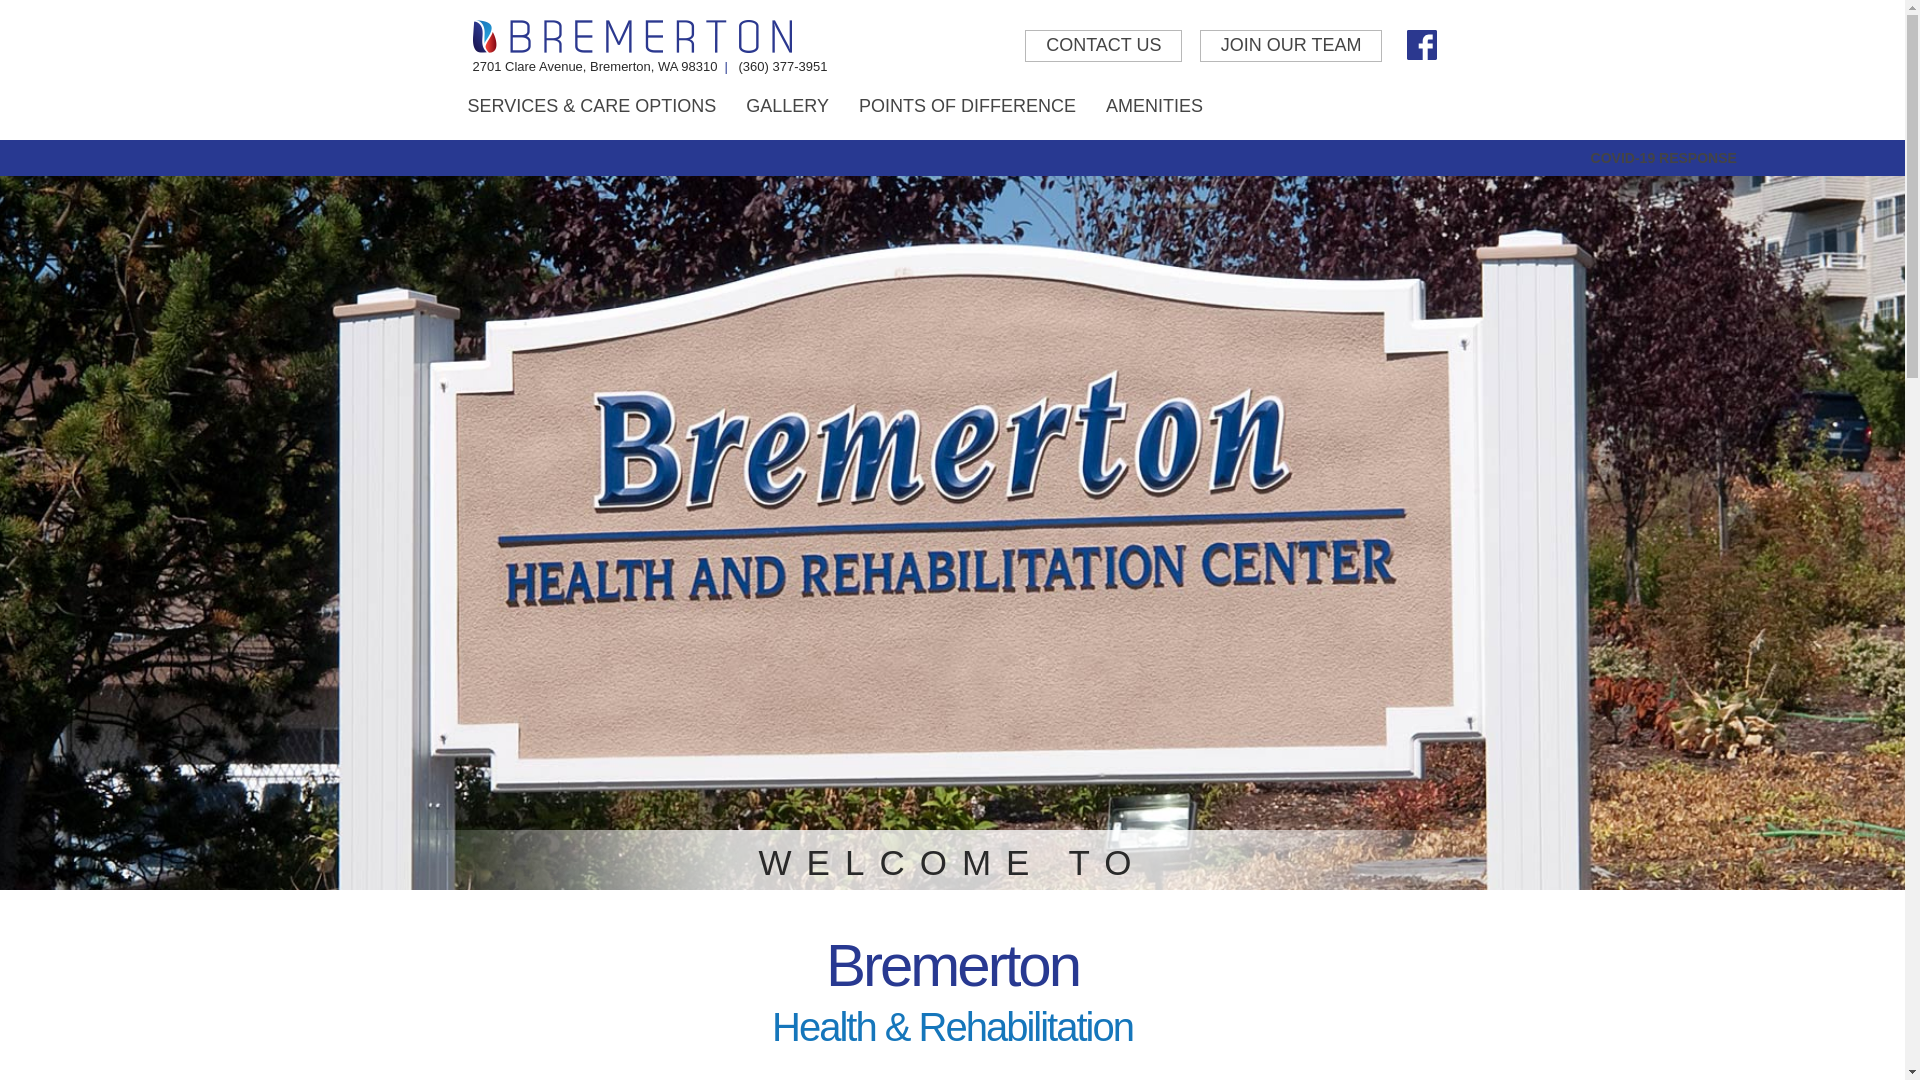 This screenshot has height=1080, width=1920. Describe the element at coordinates (1422, 45) in the screenshot. I see `Facebook` at that location.